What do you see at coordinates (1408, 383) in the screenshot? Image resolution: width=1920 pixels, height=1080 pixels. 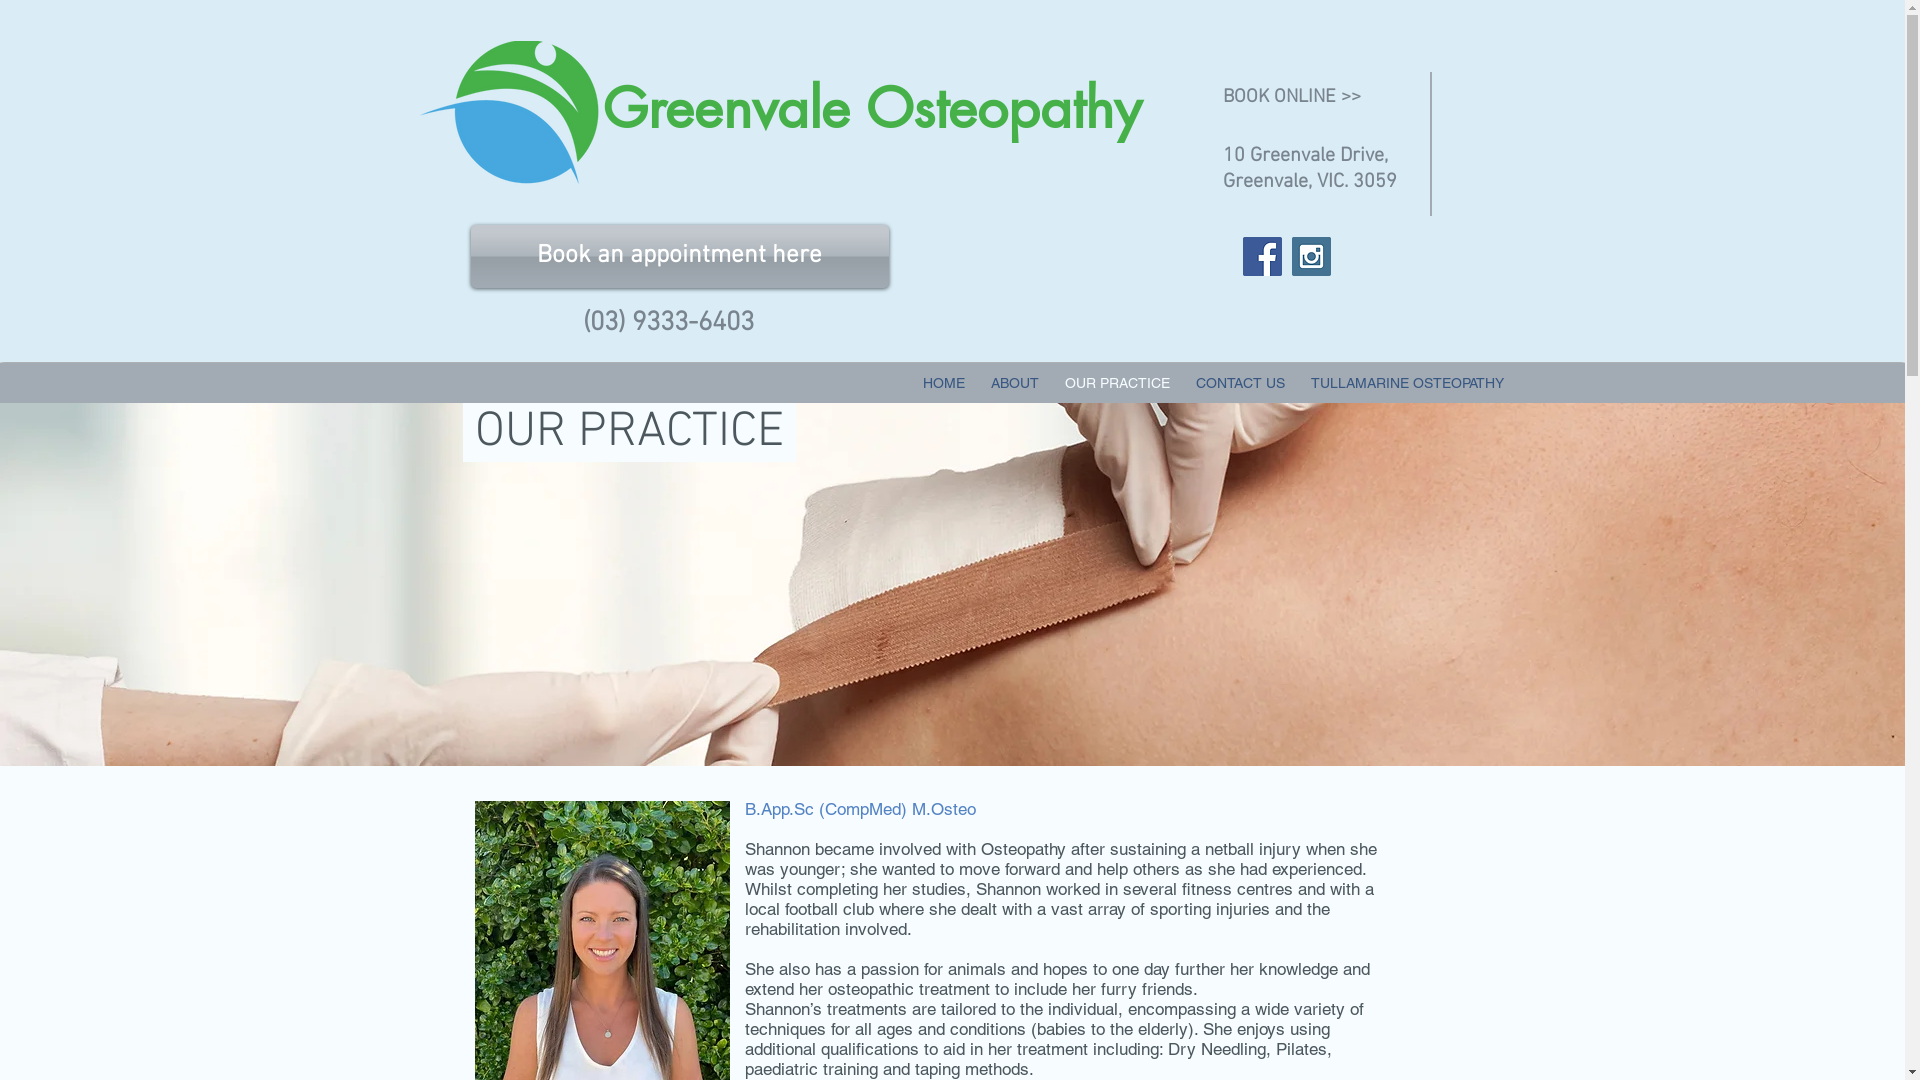 I see `TULLAMARINE OSTEOPATHY` at bounding box center [1408, 383].